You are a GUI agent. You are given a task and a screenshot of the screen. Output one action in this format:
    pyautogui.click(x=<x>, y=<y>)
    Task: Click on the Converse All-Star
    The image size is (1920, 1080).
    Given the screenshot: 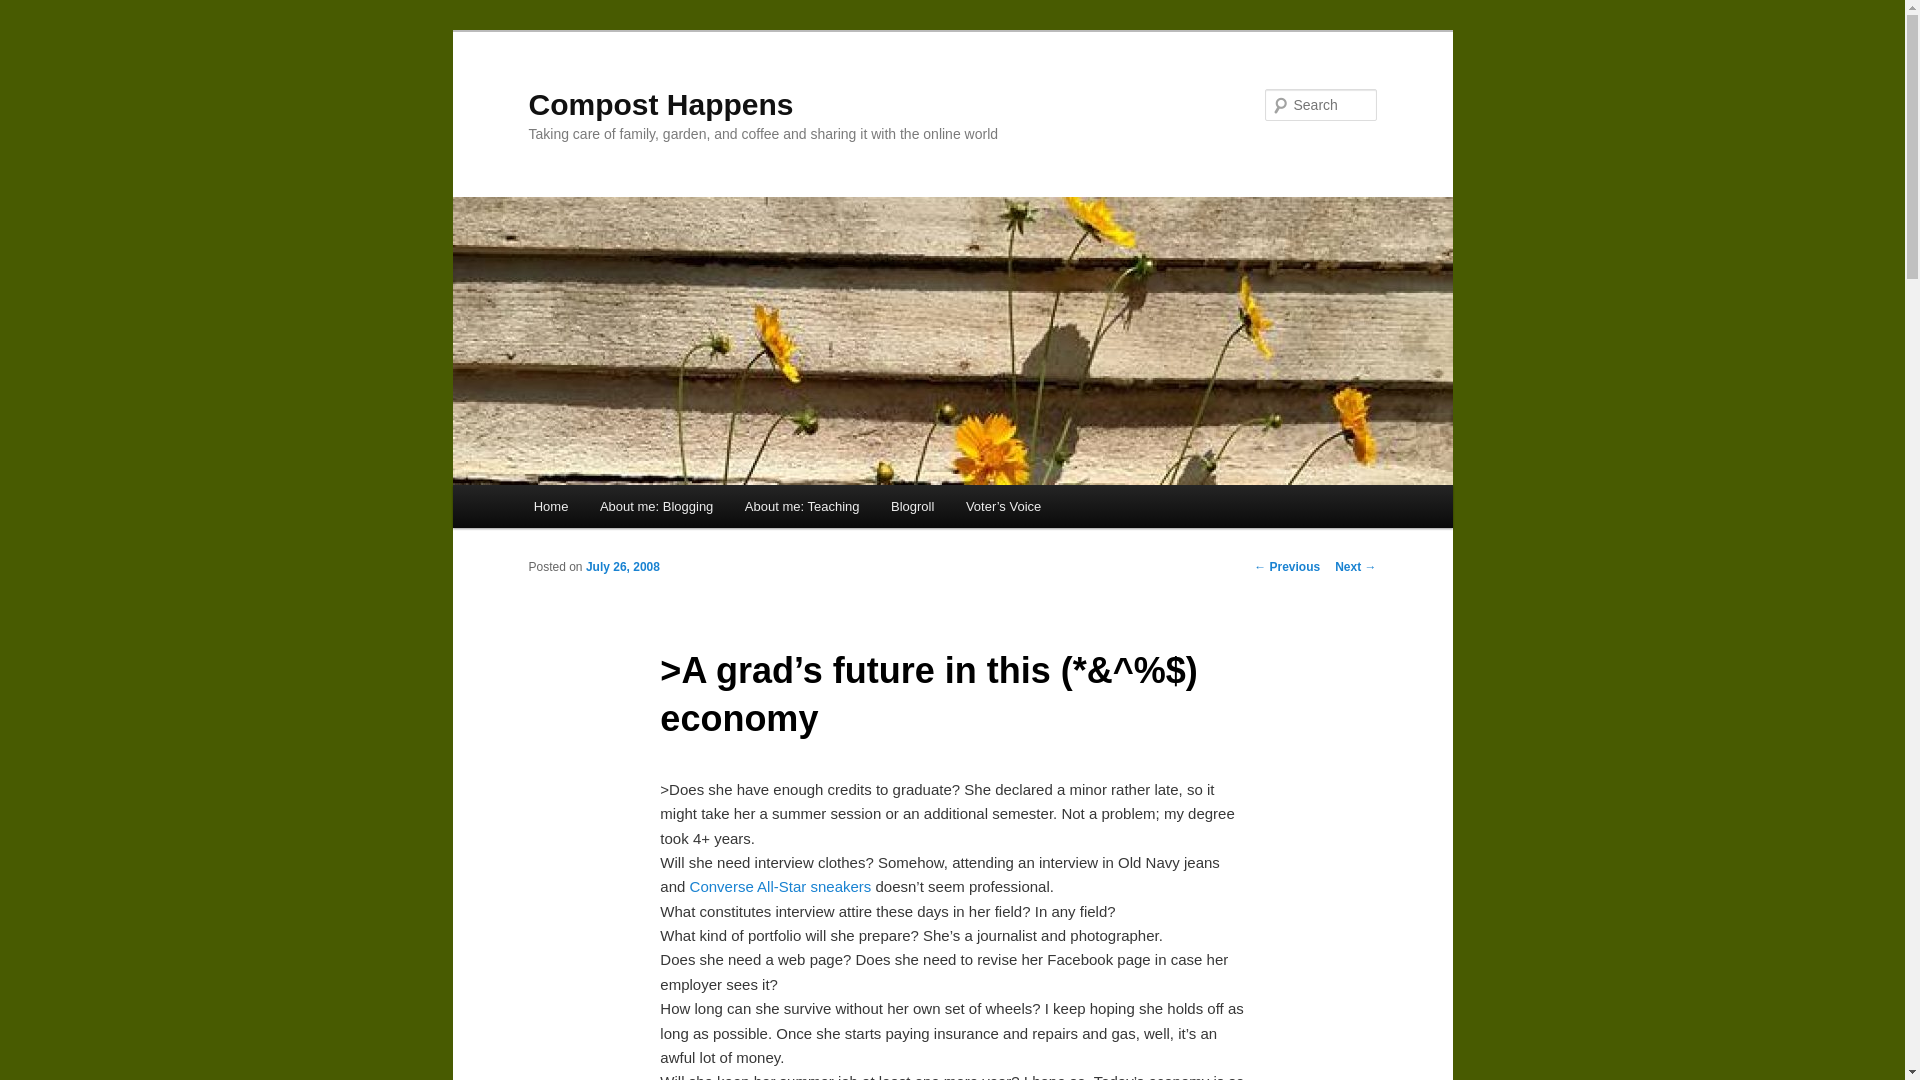 What is the action you would take?
    pyautogui.click(x=748, y=886)
    